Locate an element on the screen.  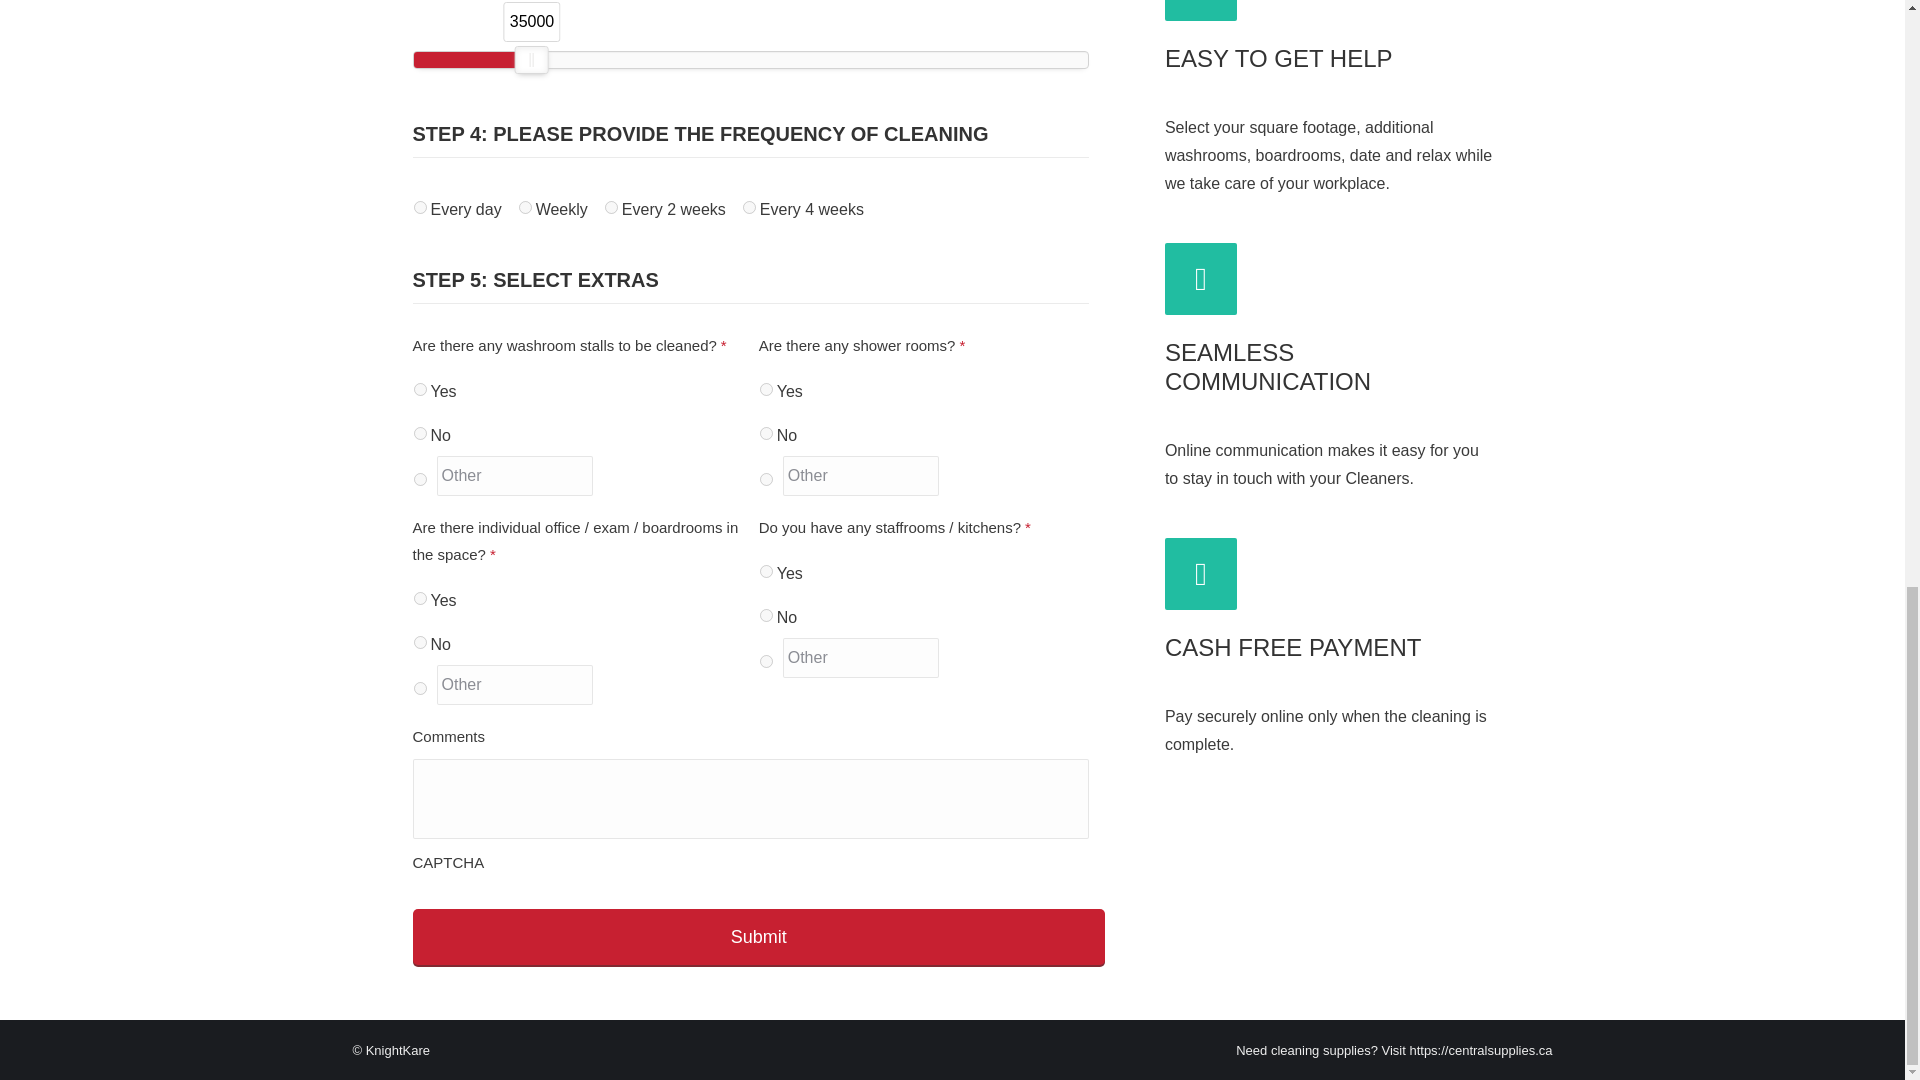
Every day is located at coordinates (420, 206).